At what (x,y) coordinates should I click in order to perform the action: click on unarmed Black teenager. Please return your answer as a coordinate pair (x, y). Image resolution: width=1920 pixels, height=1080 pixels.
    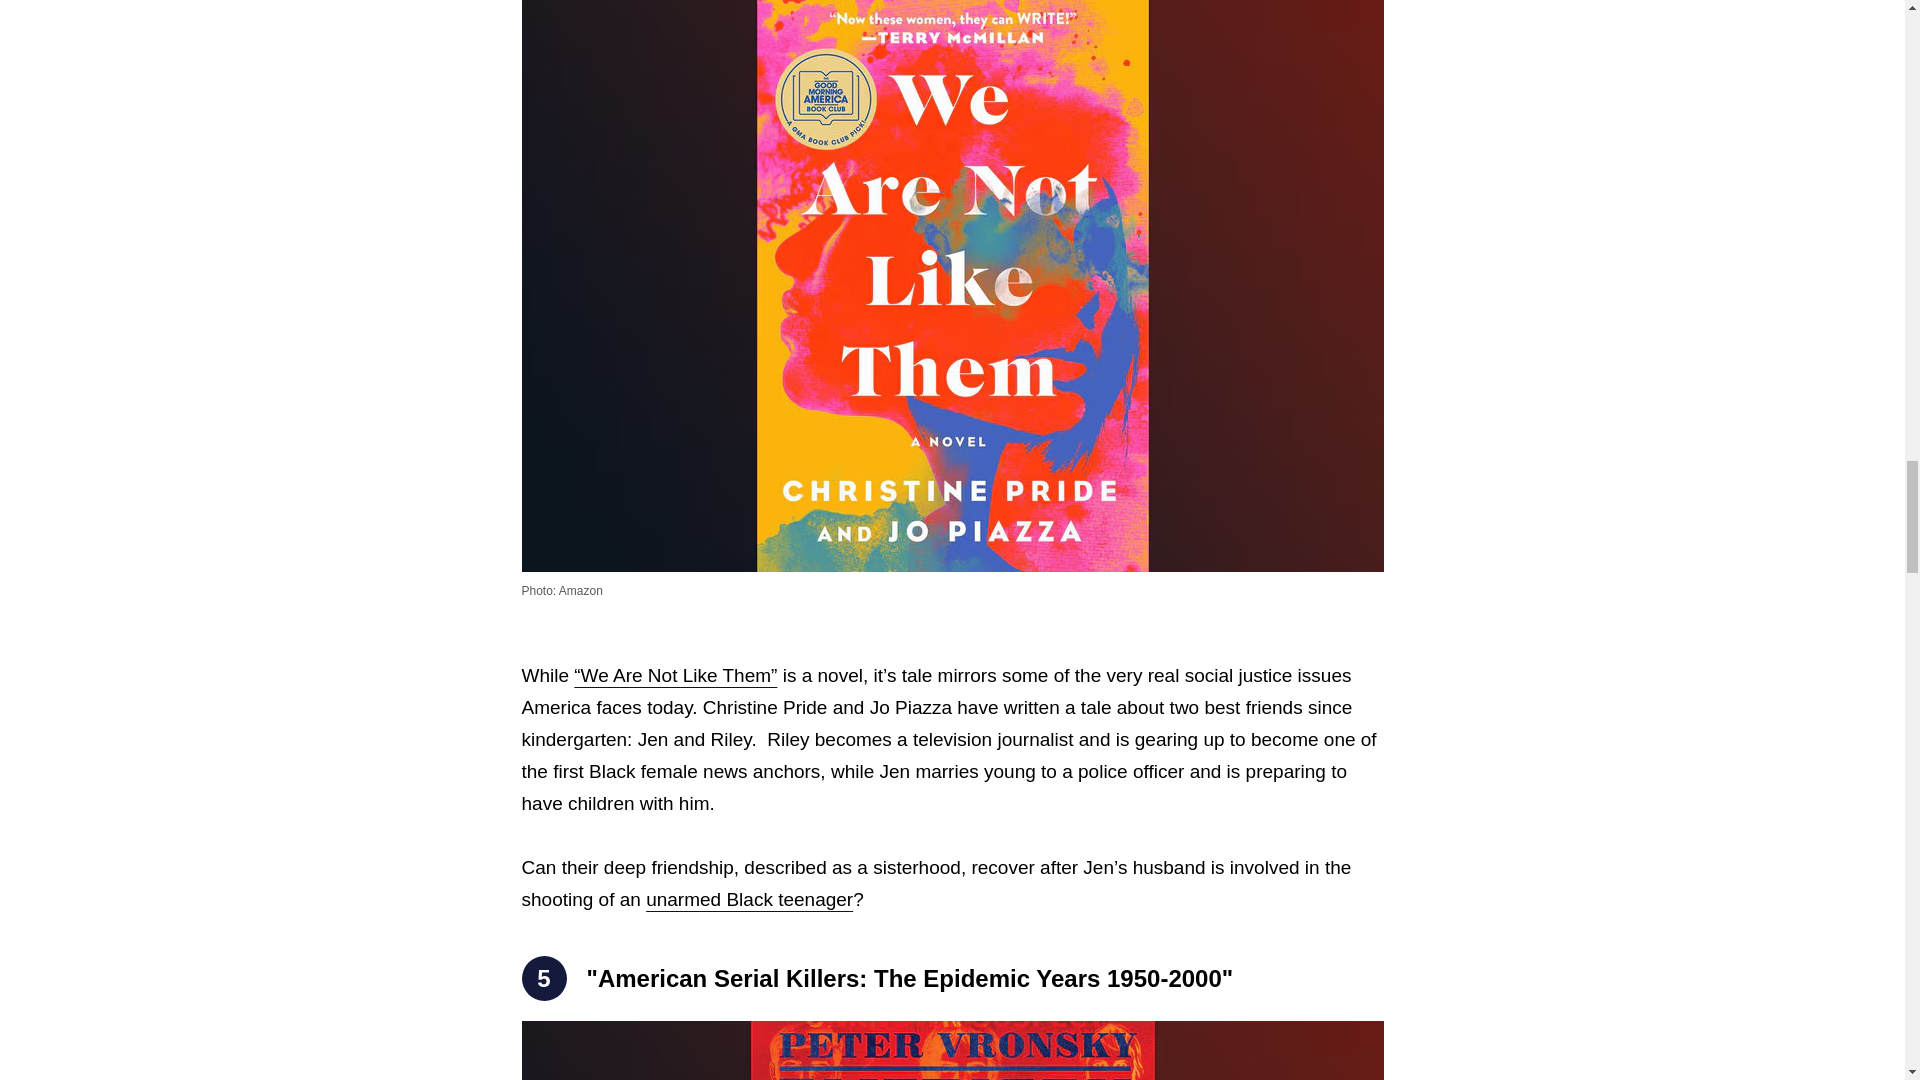
    Looking at the image, I should click on (748, 899).